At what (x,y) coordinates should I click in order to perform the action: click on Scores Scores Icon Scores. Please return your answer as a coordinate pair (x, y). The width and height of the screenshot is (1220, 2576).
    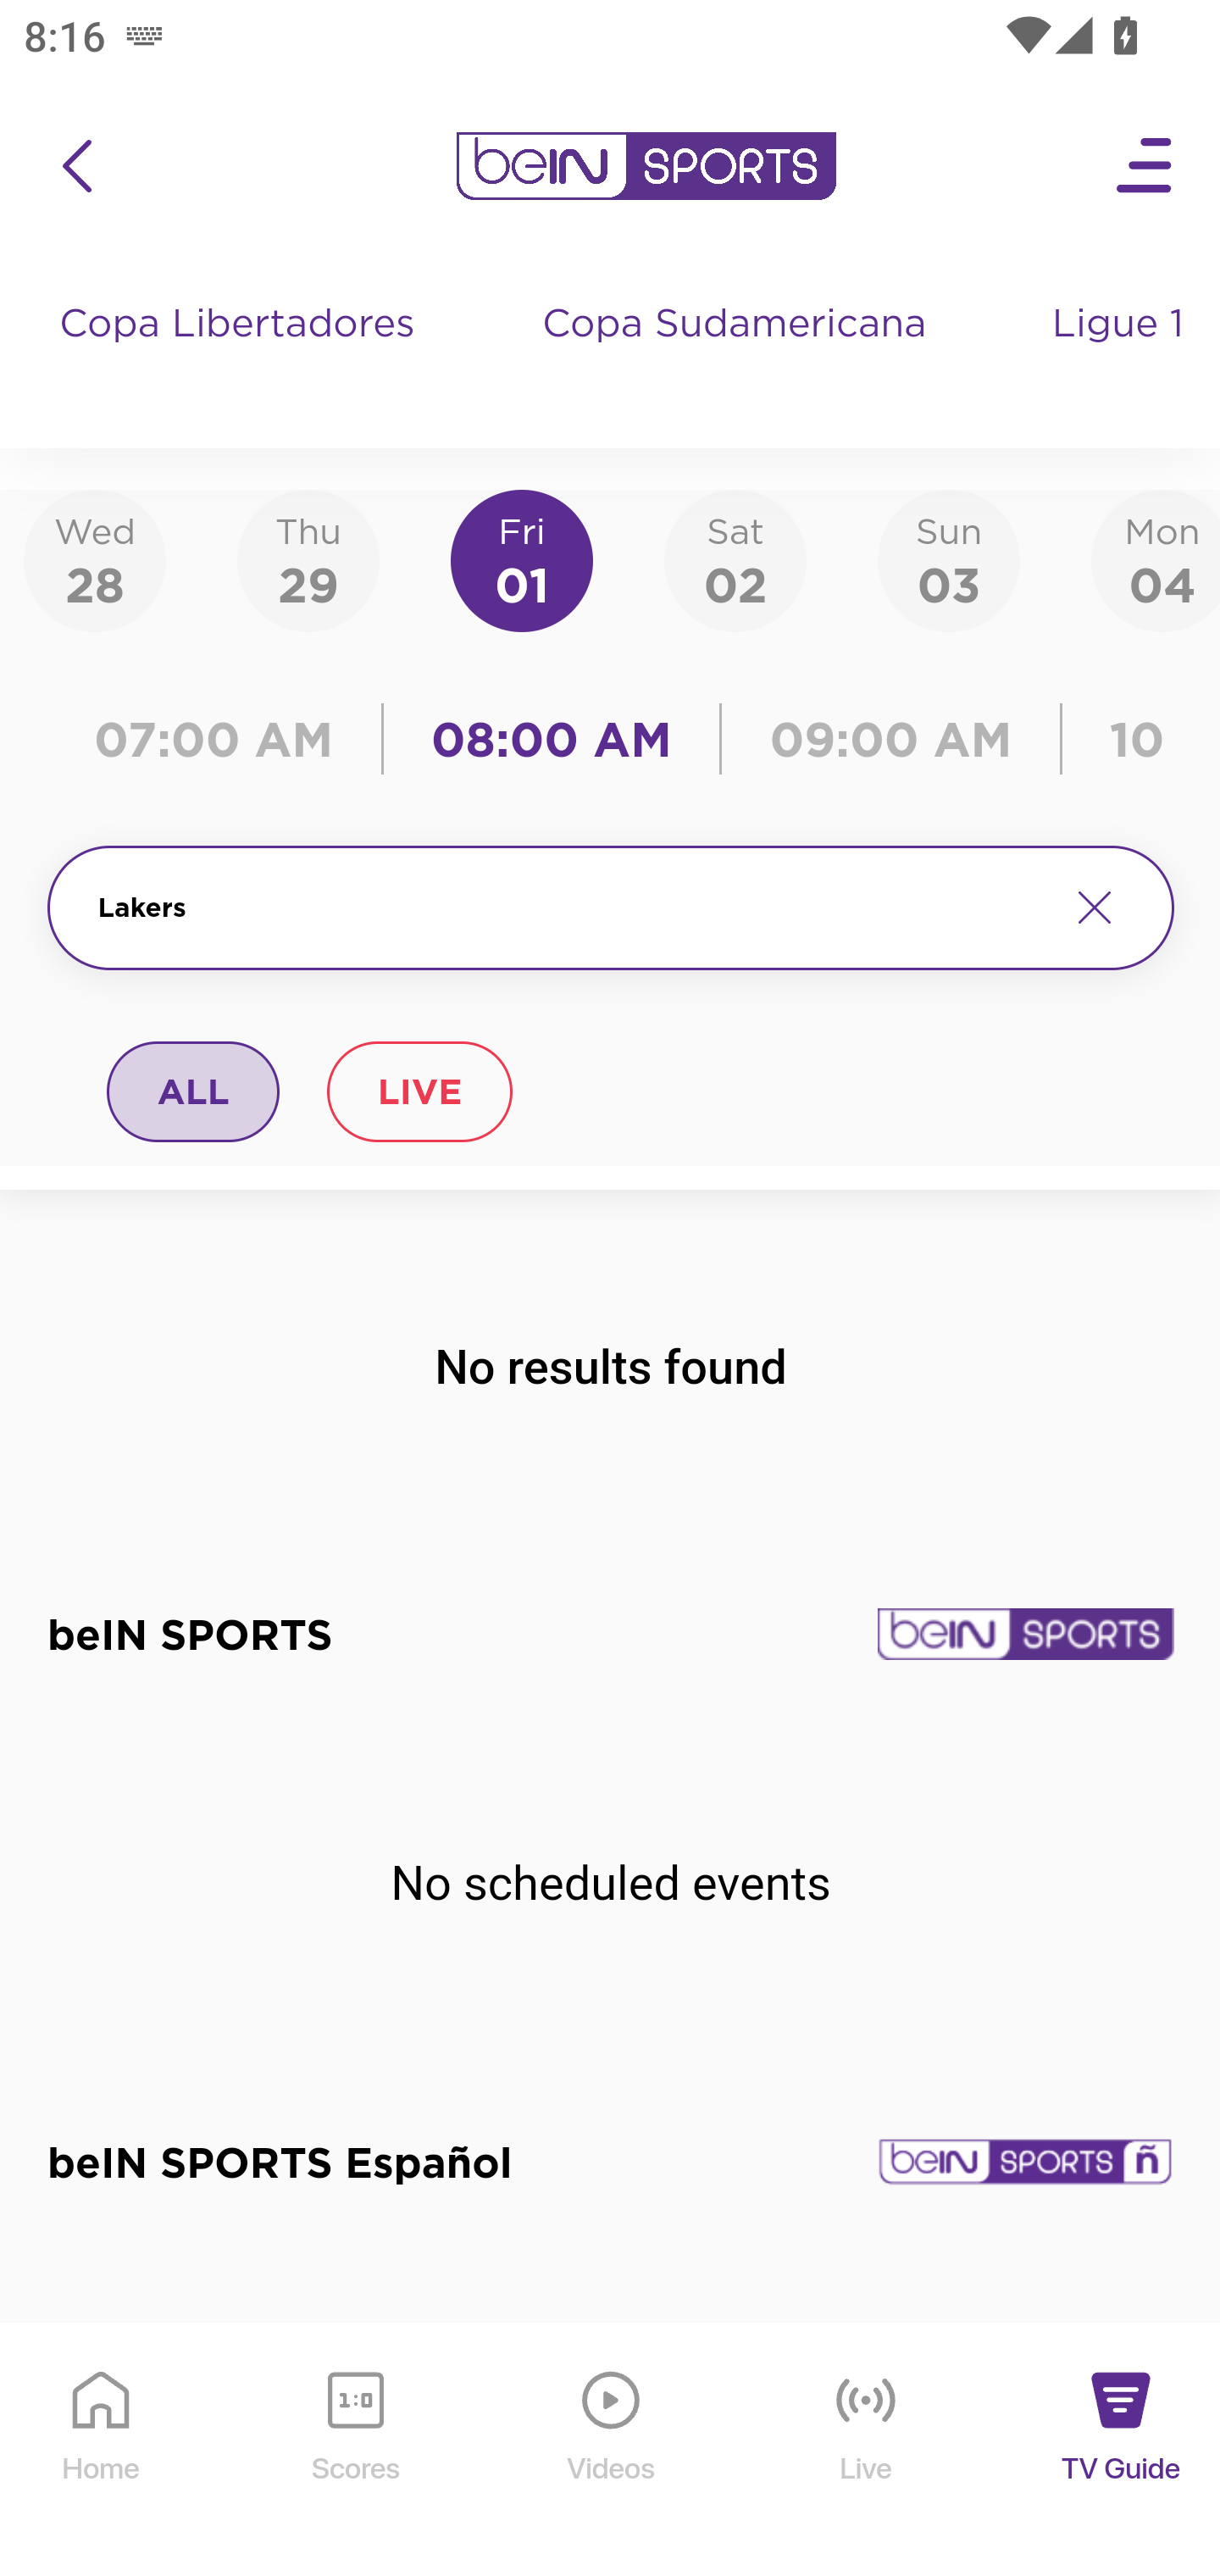
    Looking at the image, I should click on (355, 2451).